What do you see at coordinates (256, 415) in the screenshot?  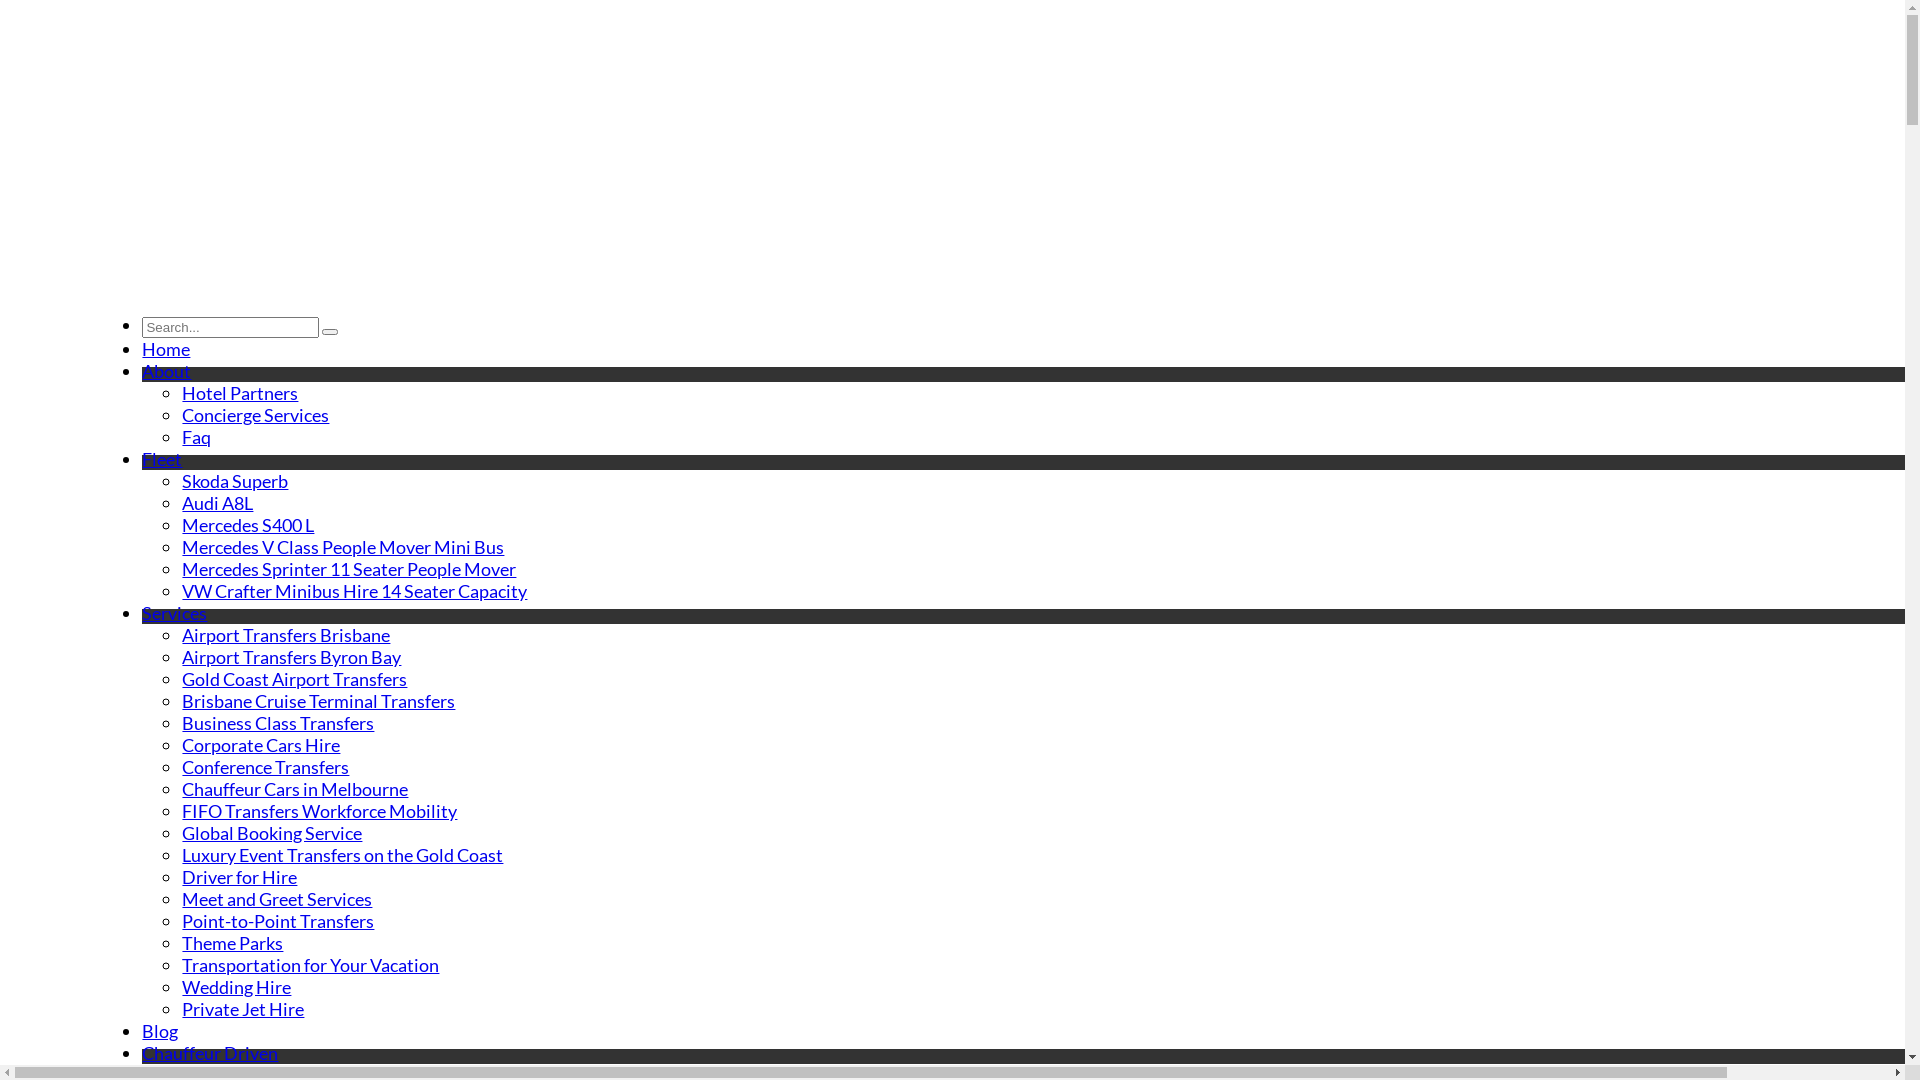 I see `Concierge Services` at bounding box center [256, 415].